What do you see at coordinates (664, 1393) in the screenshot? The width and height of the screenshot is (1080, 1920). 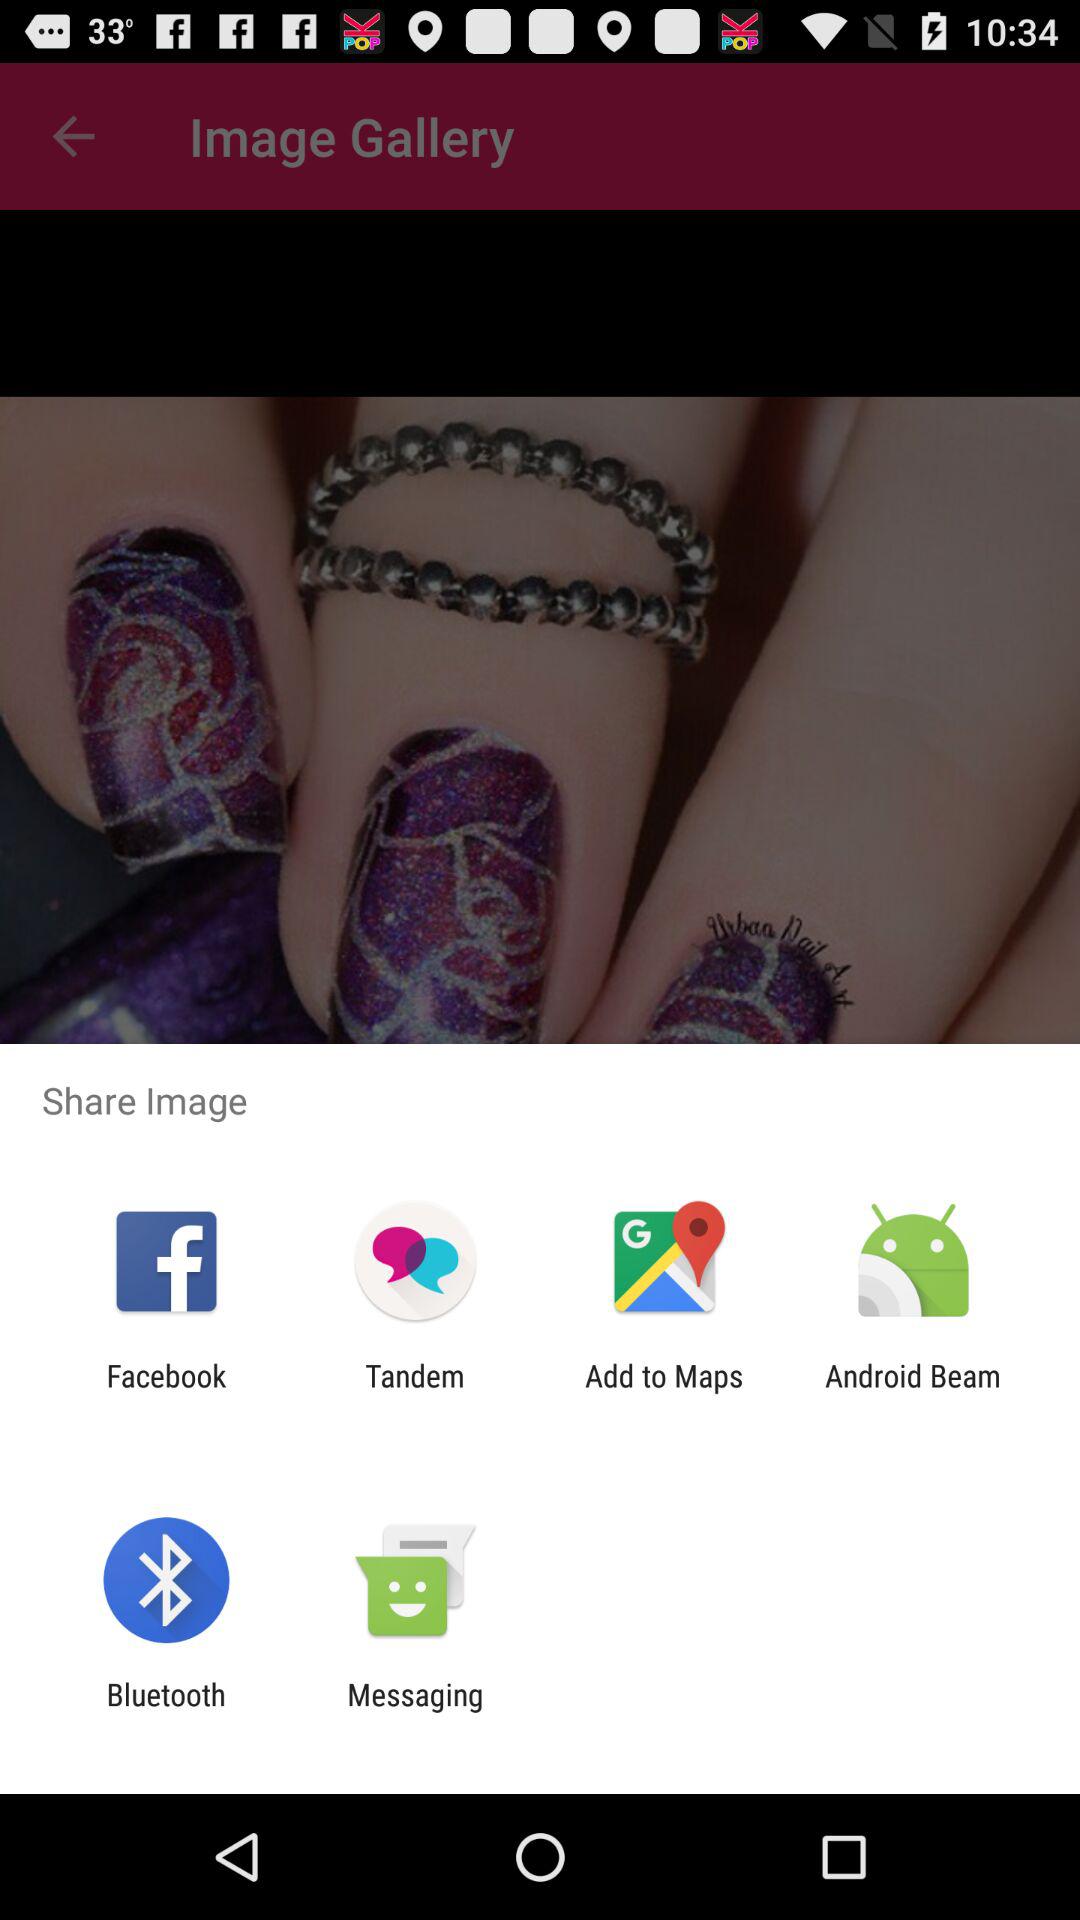 I see `click add to maps app` at bounding box center [664, 1393].